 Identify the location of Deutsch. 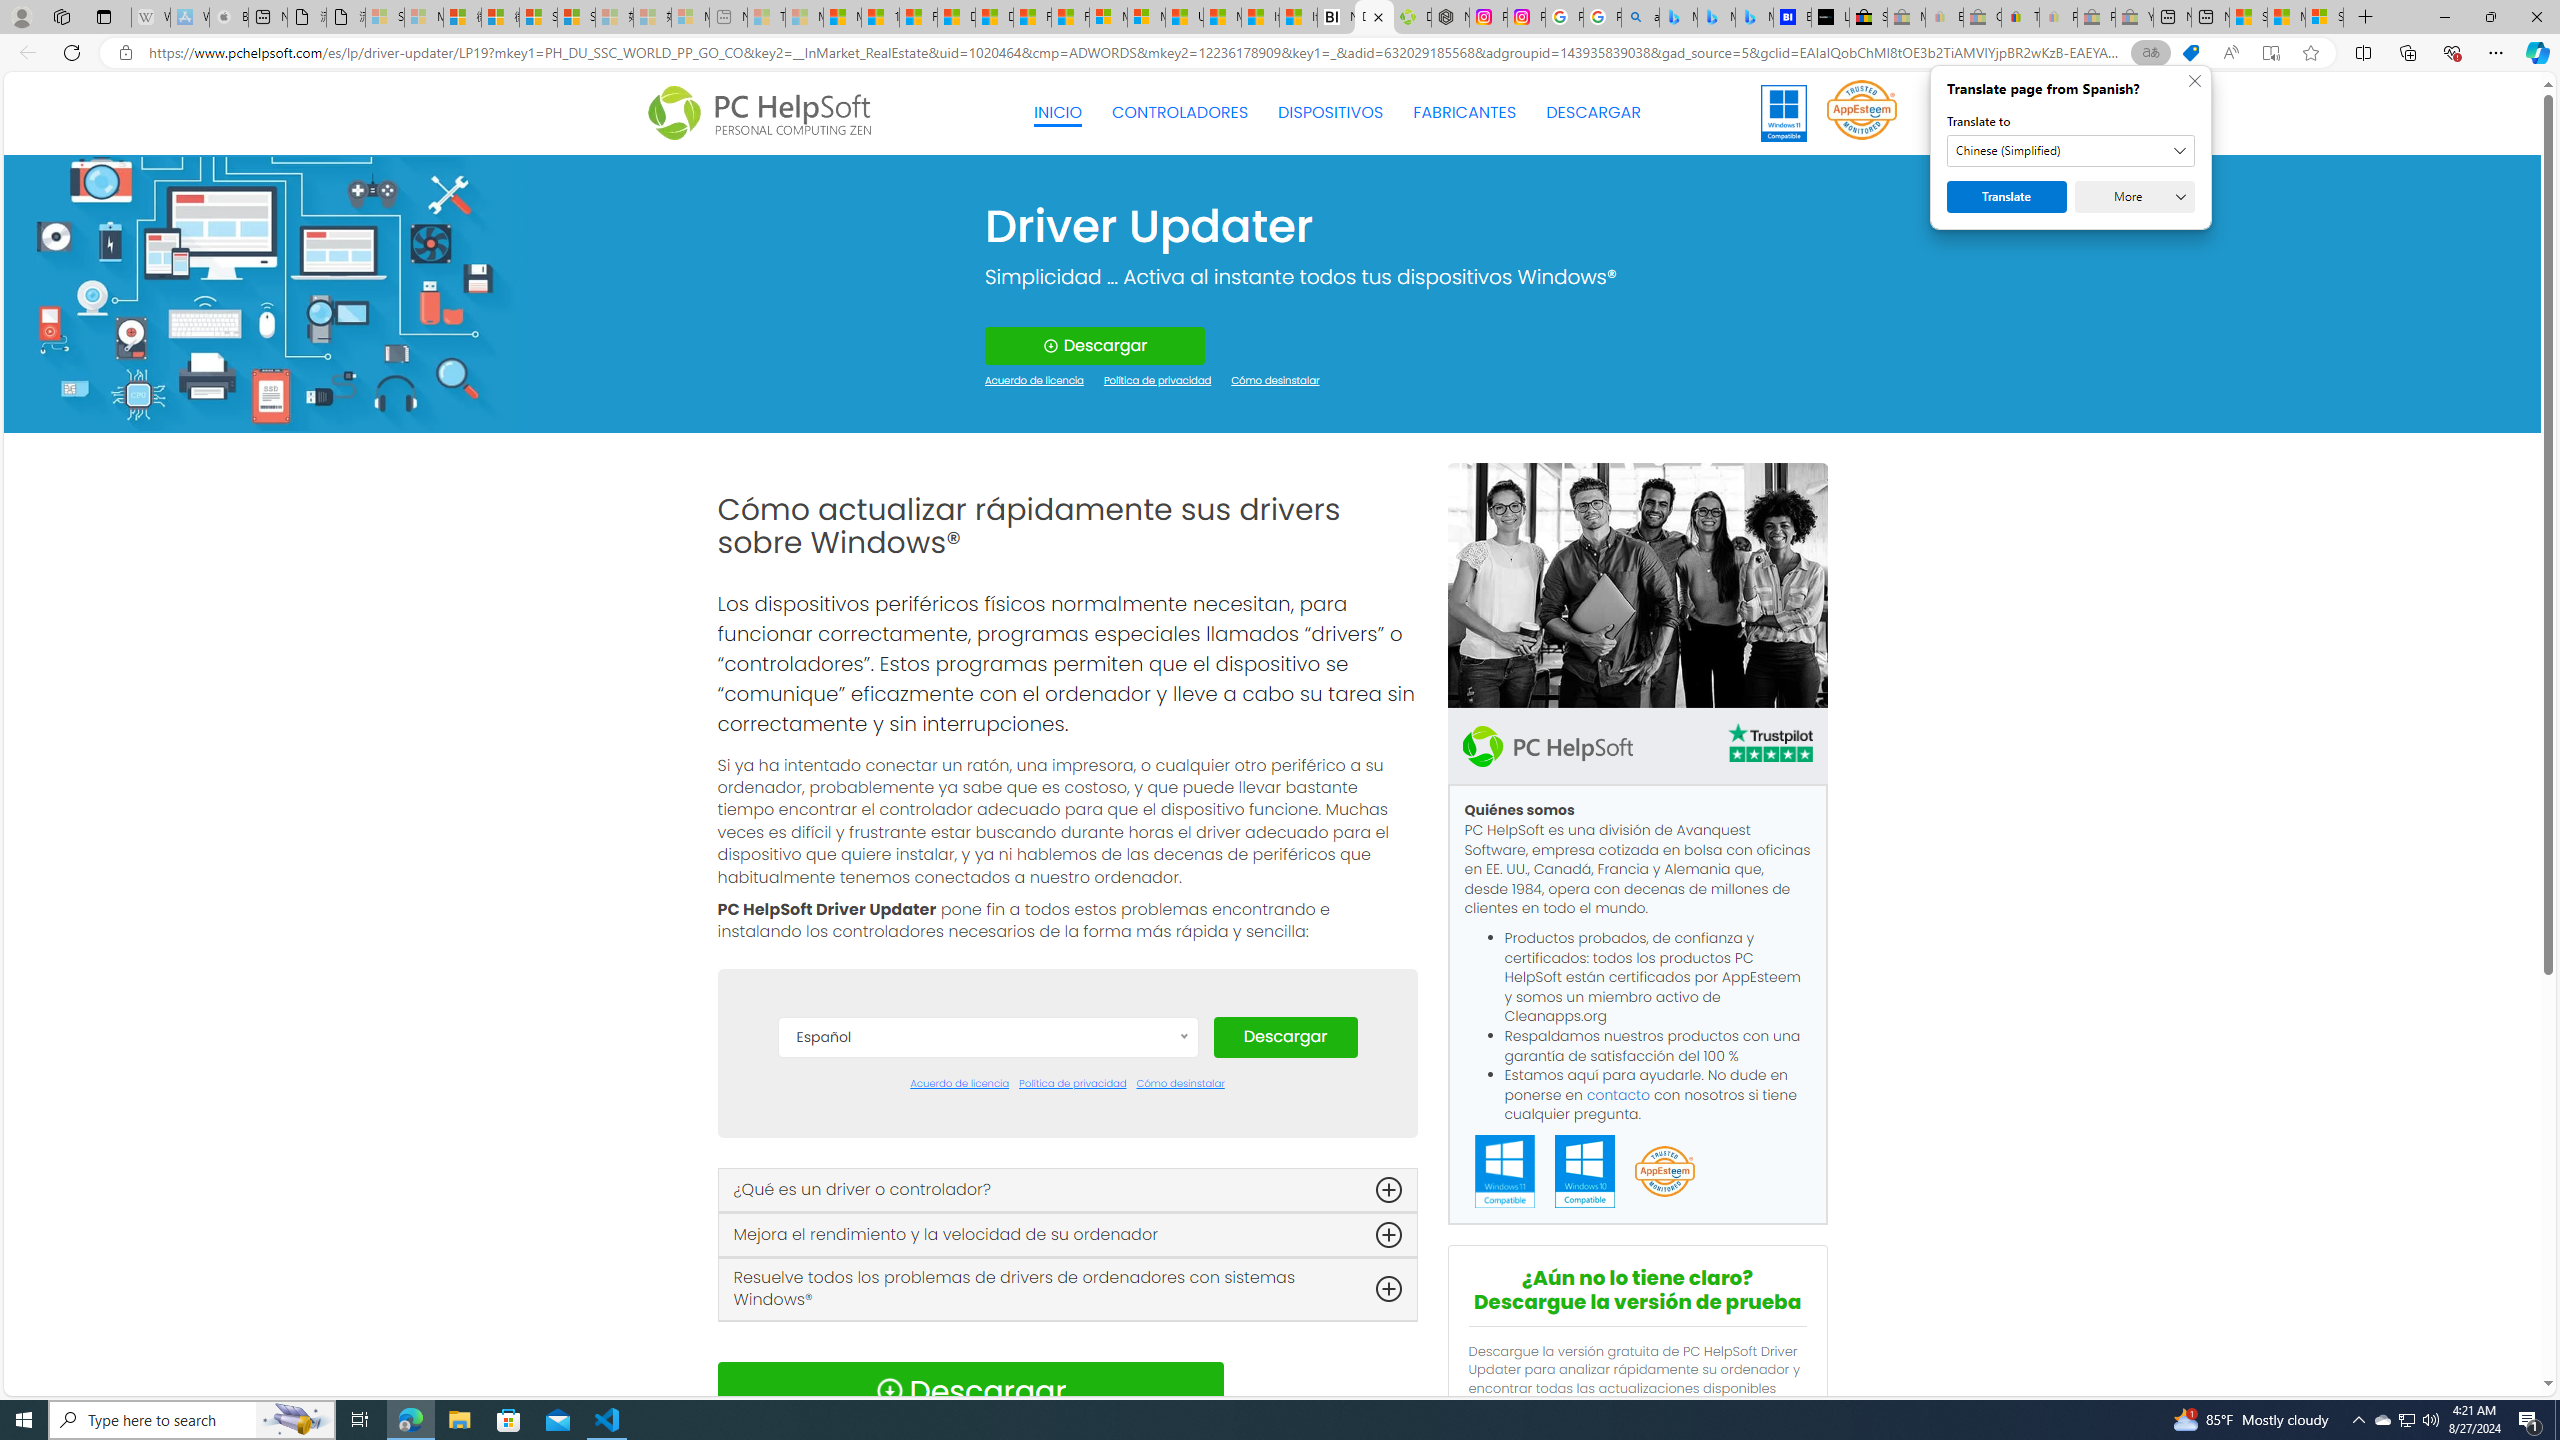
(988, 1192).